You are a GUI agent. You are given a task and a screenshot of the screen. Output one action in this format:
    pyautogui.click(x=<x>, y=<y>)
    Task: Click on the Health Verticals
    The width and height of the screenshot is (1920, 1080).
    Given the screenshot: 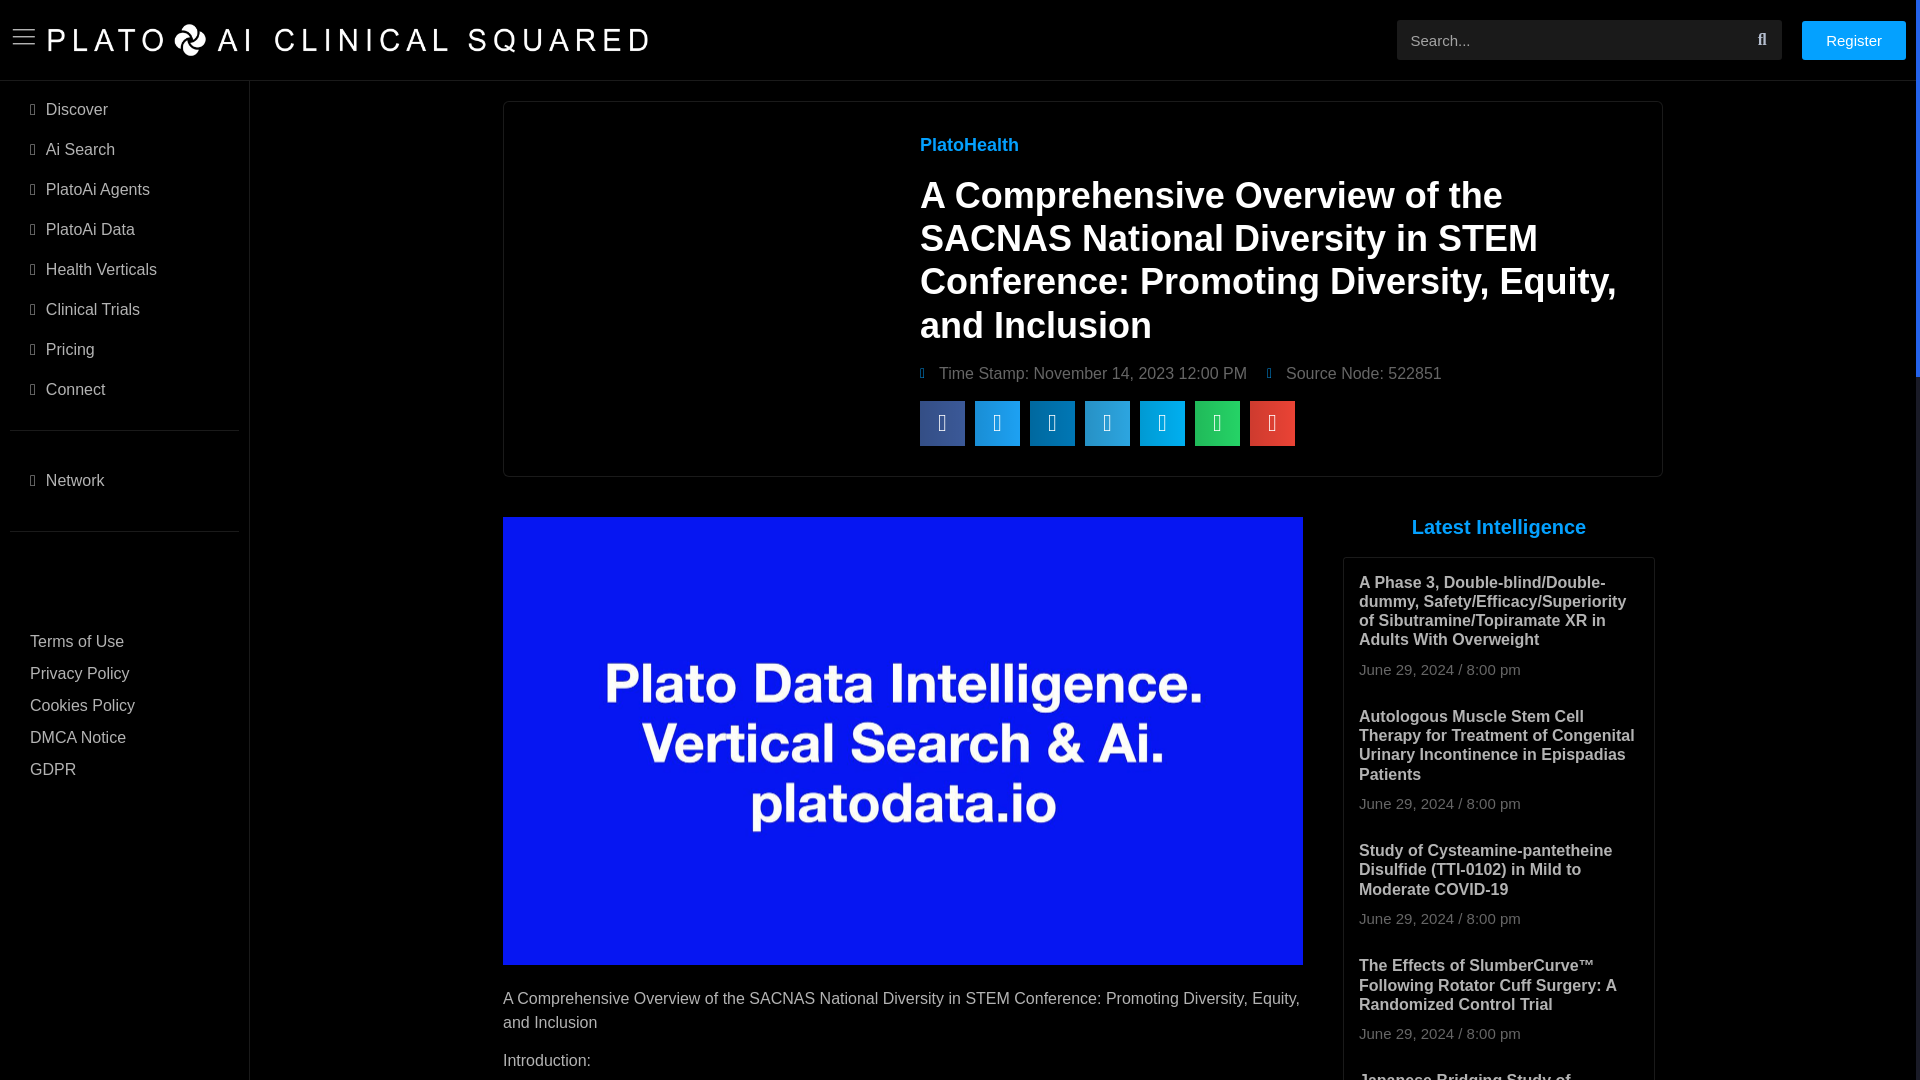 What is the action you would take?
    pyautogui.click(x=124, y=270)
    